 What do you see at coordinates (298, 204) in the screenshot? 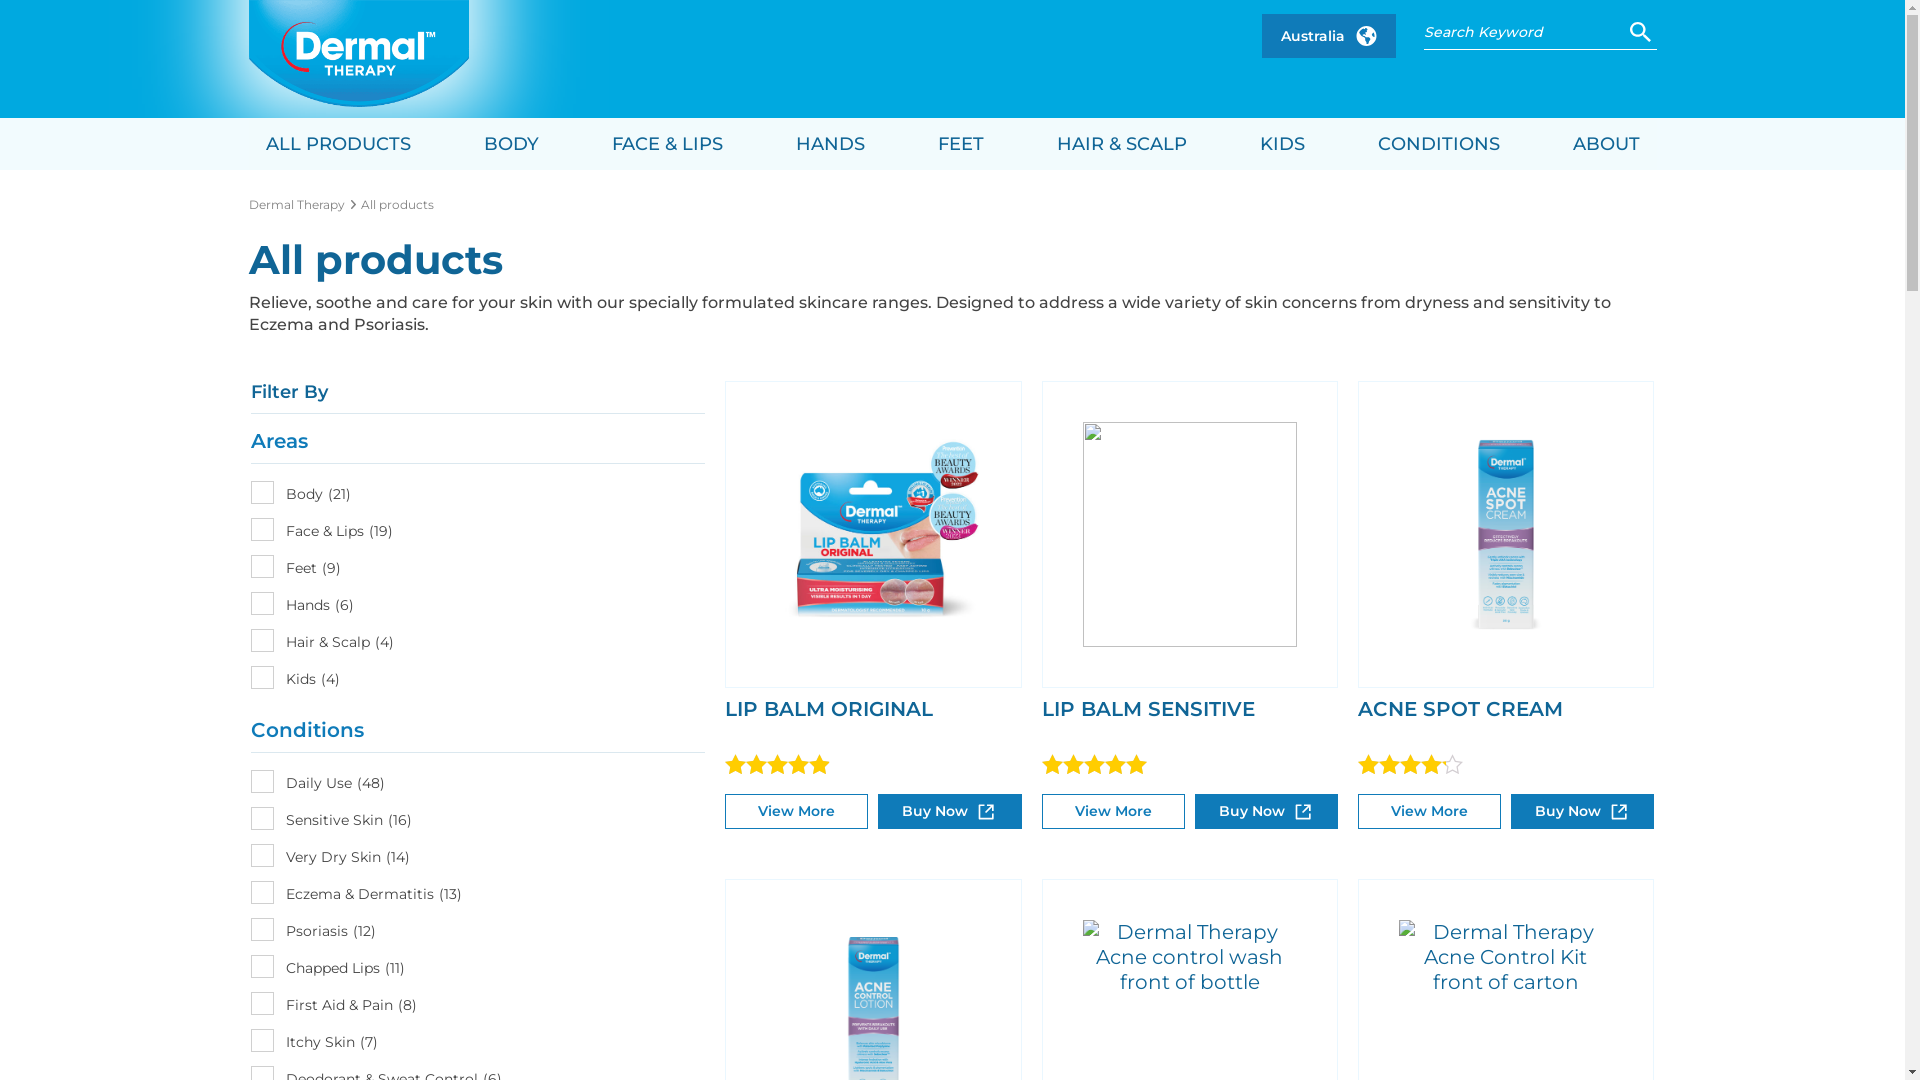
I see `Dermal Therapy` at bounding box center [298, 204].